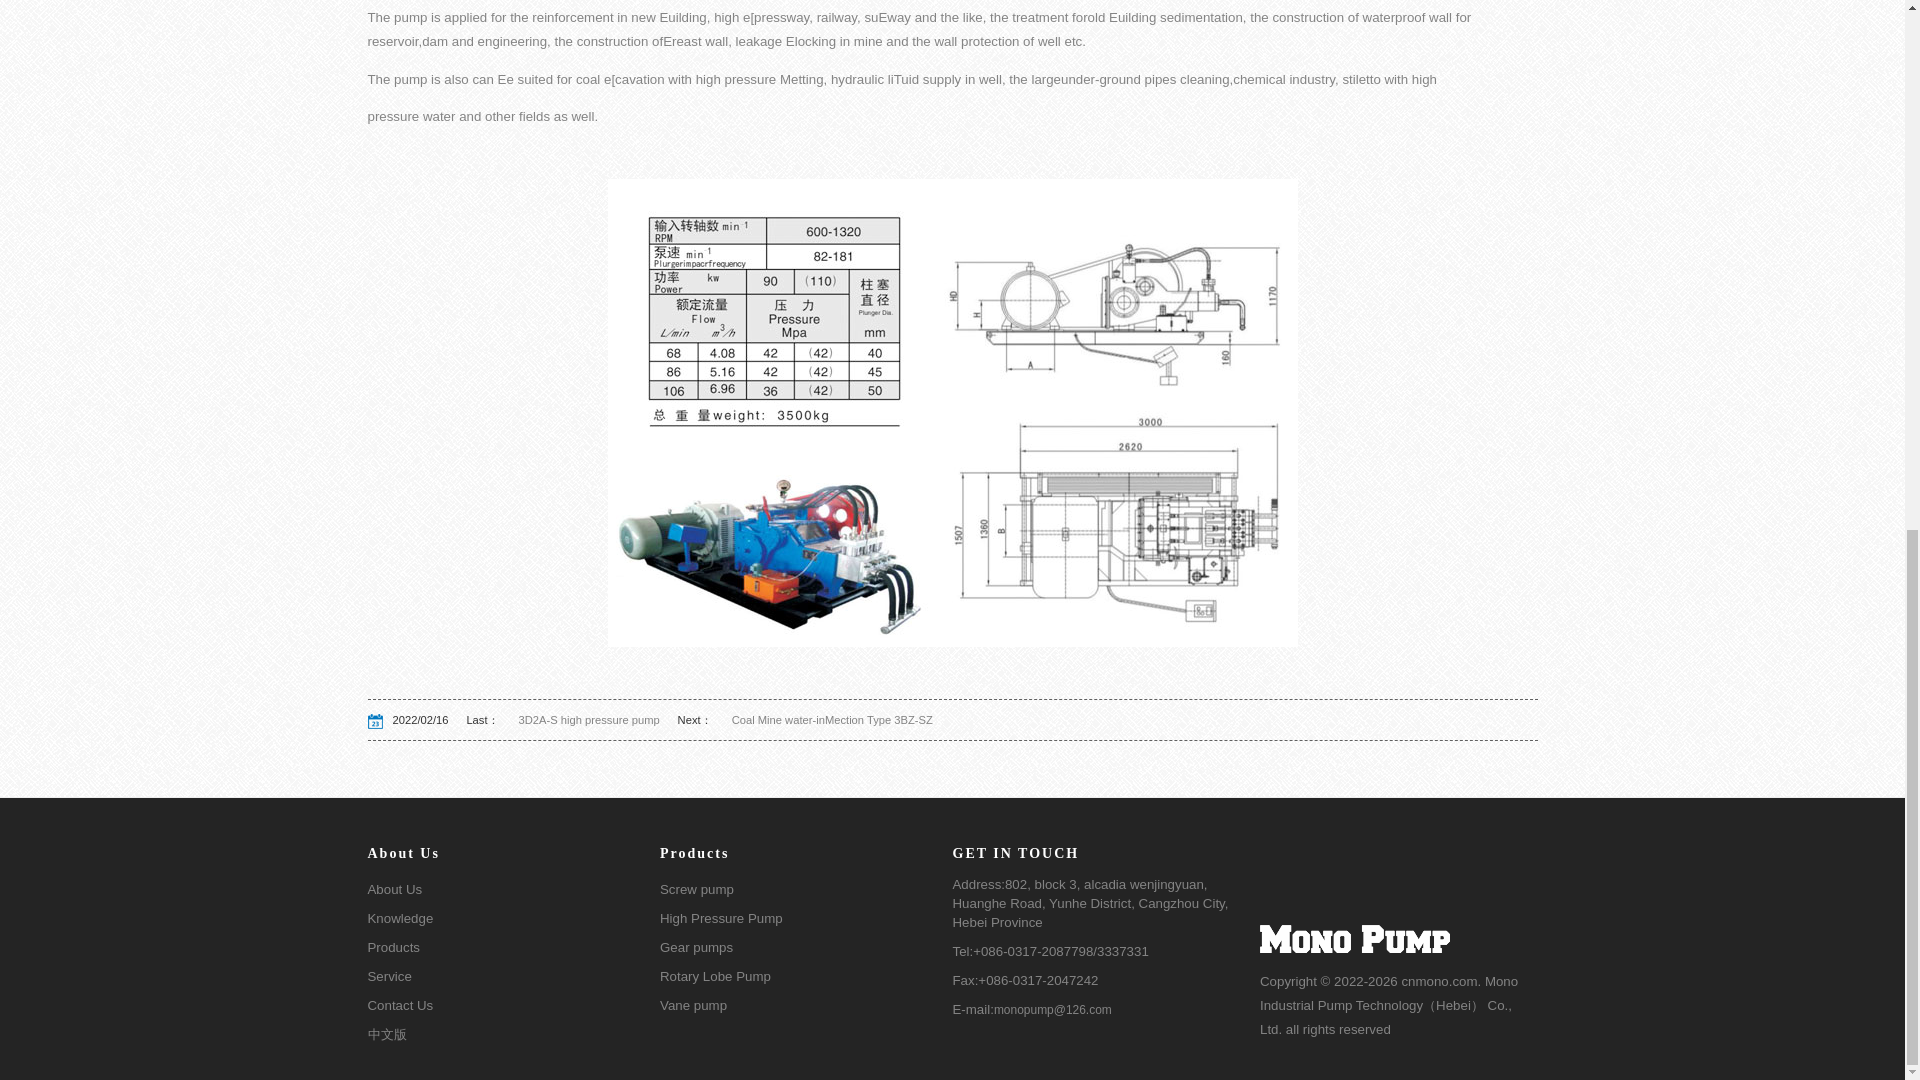 Image resolution: width=1920 pixels, height=1080 pixels. I want to click on Products, so click(514, 948).